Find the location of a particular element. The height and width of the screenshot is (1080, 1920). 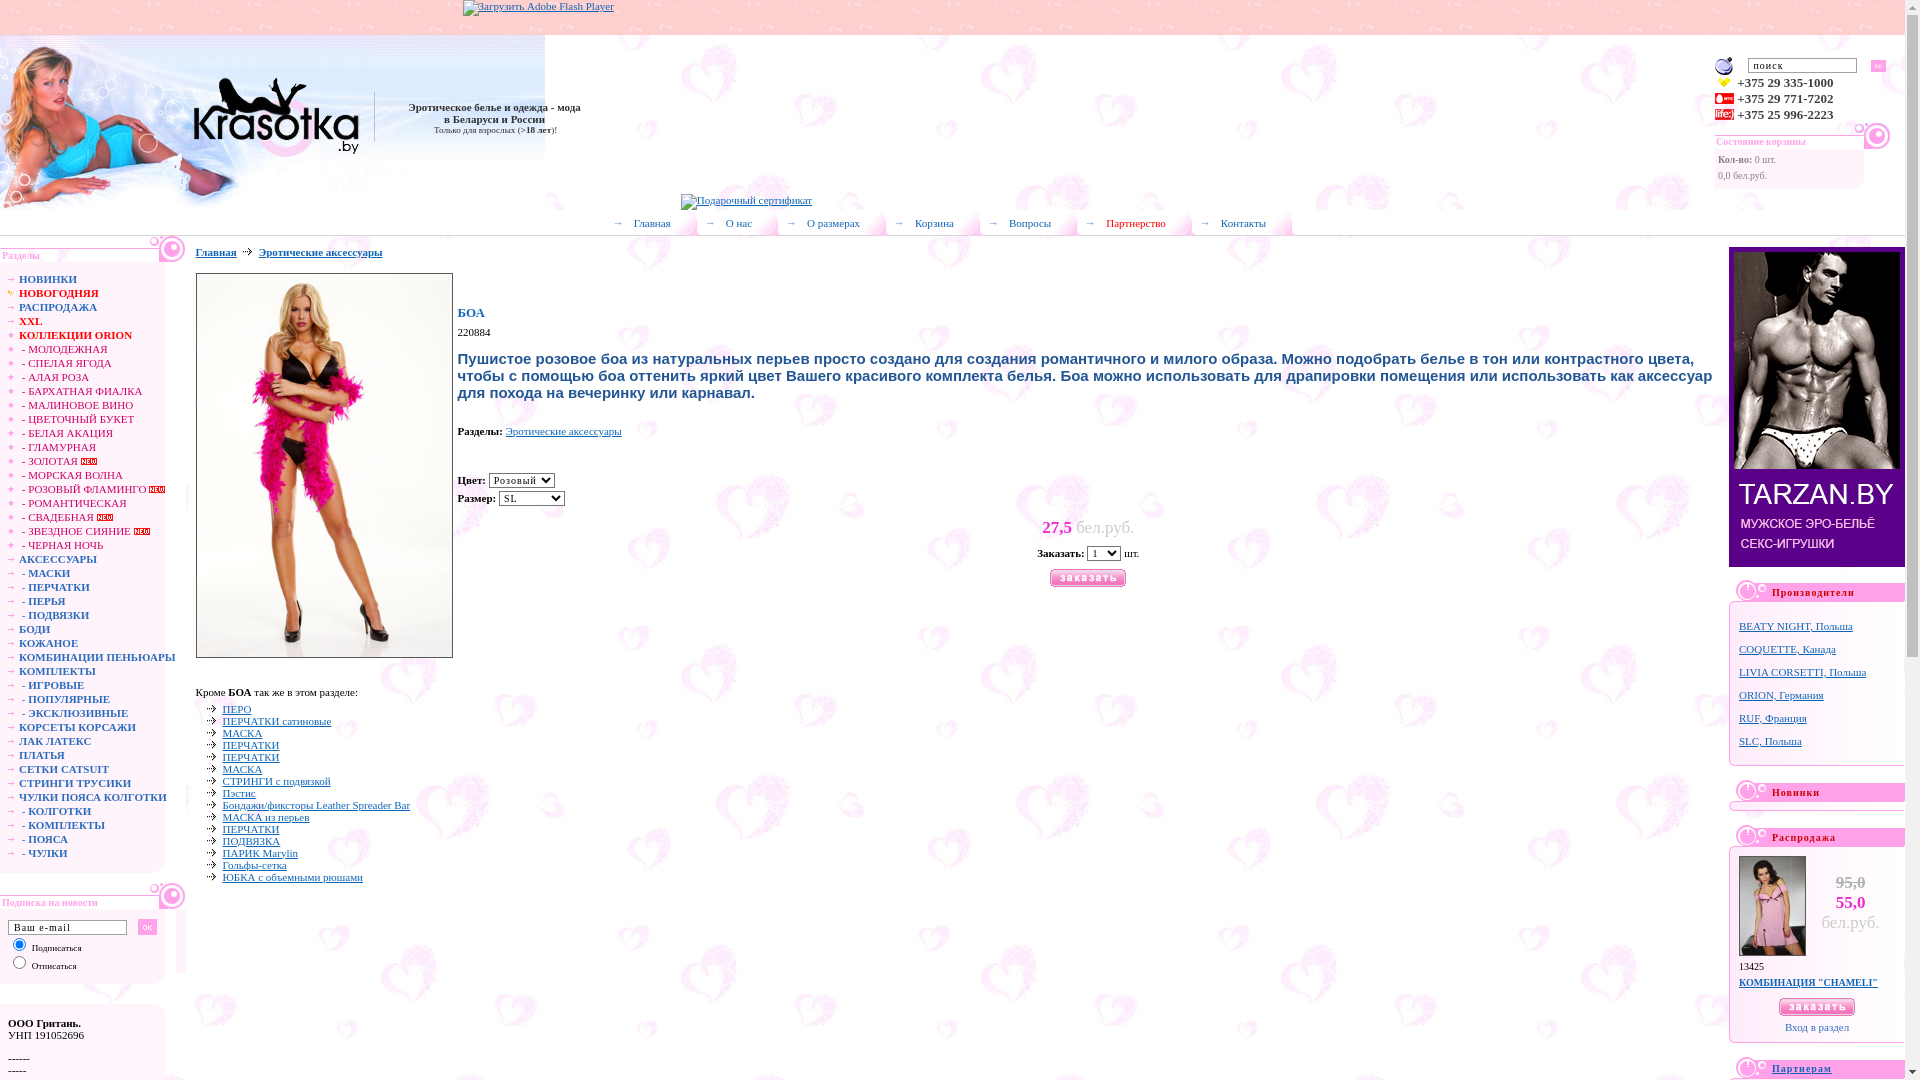

XXL is located at coordinates (30, 321).